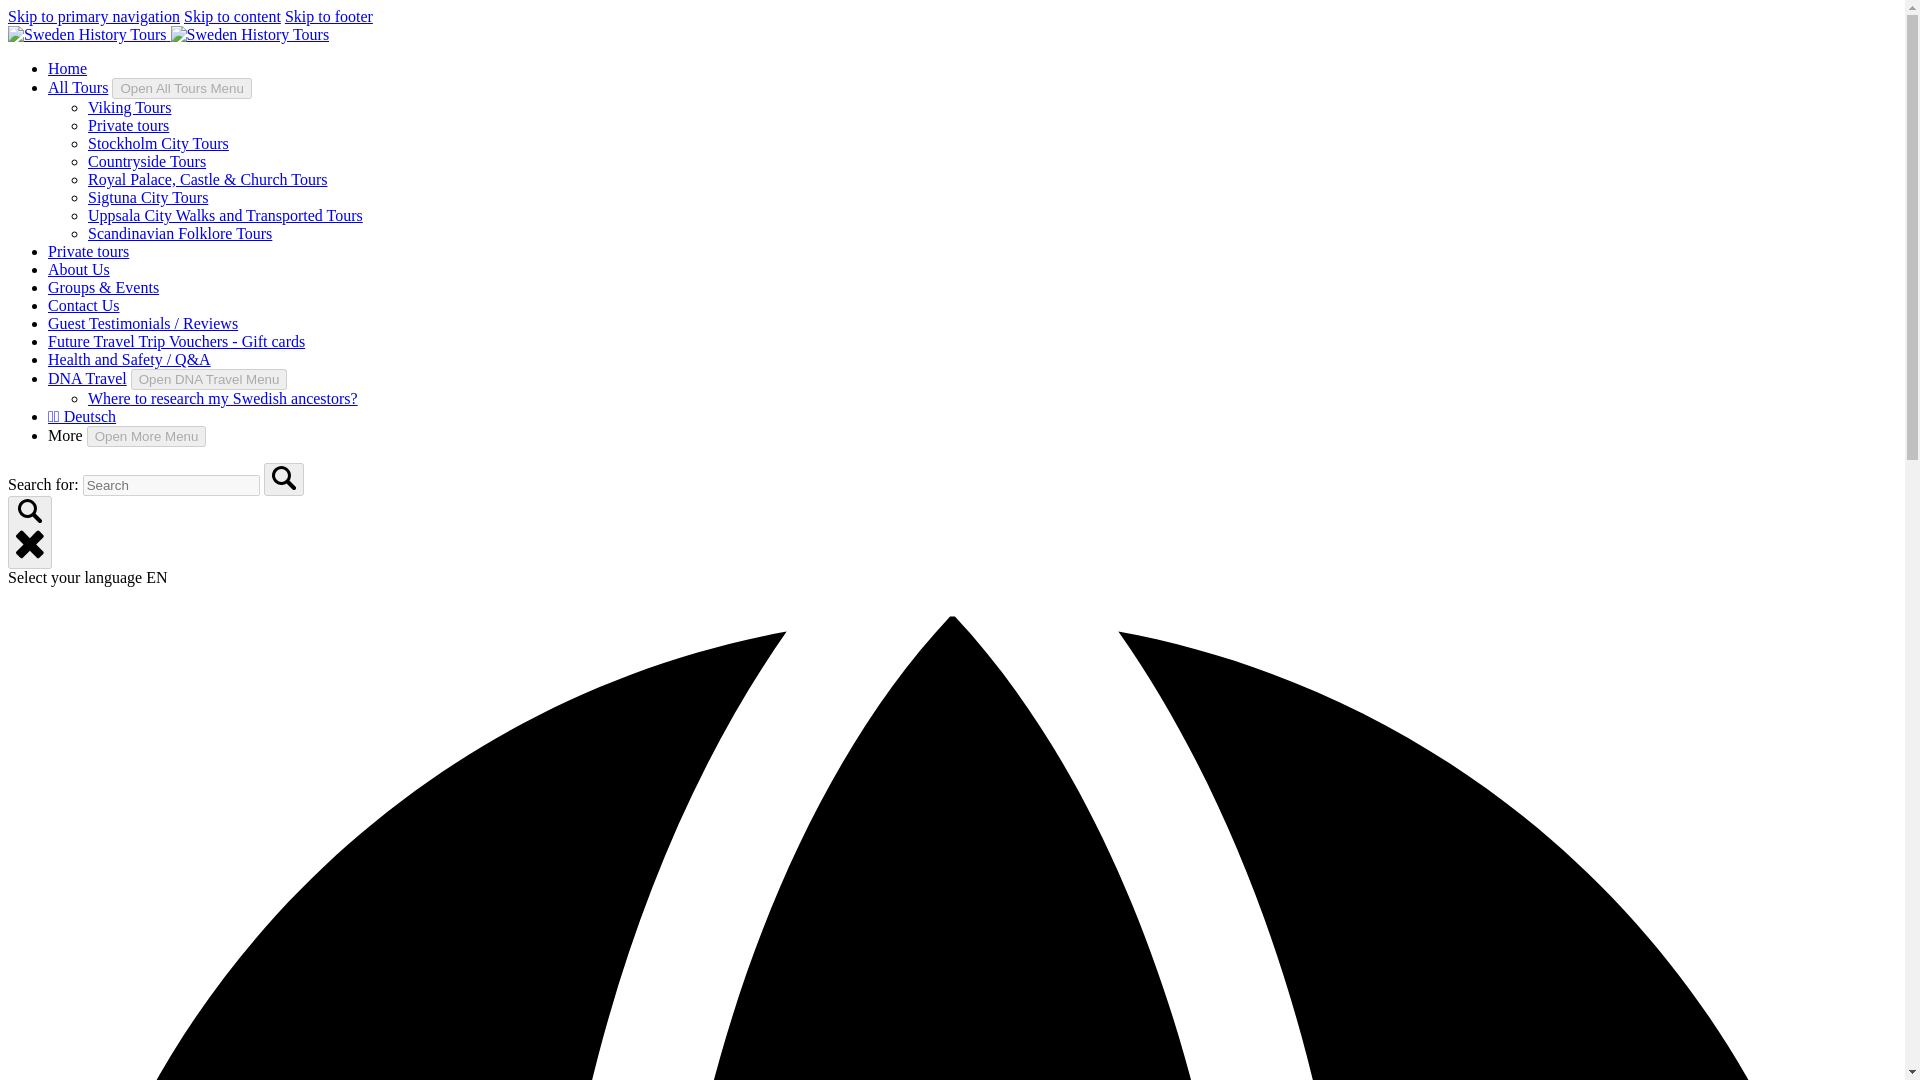  What do you see at coordinates (284, 479) in the screenshot?
I see `Search` at bounding box center [284, 479].